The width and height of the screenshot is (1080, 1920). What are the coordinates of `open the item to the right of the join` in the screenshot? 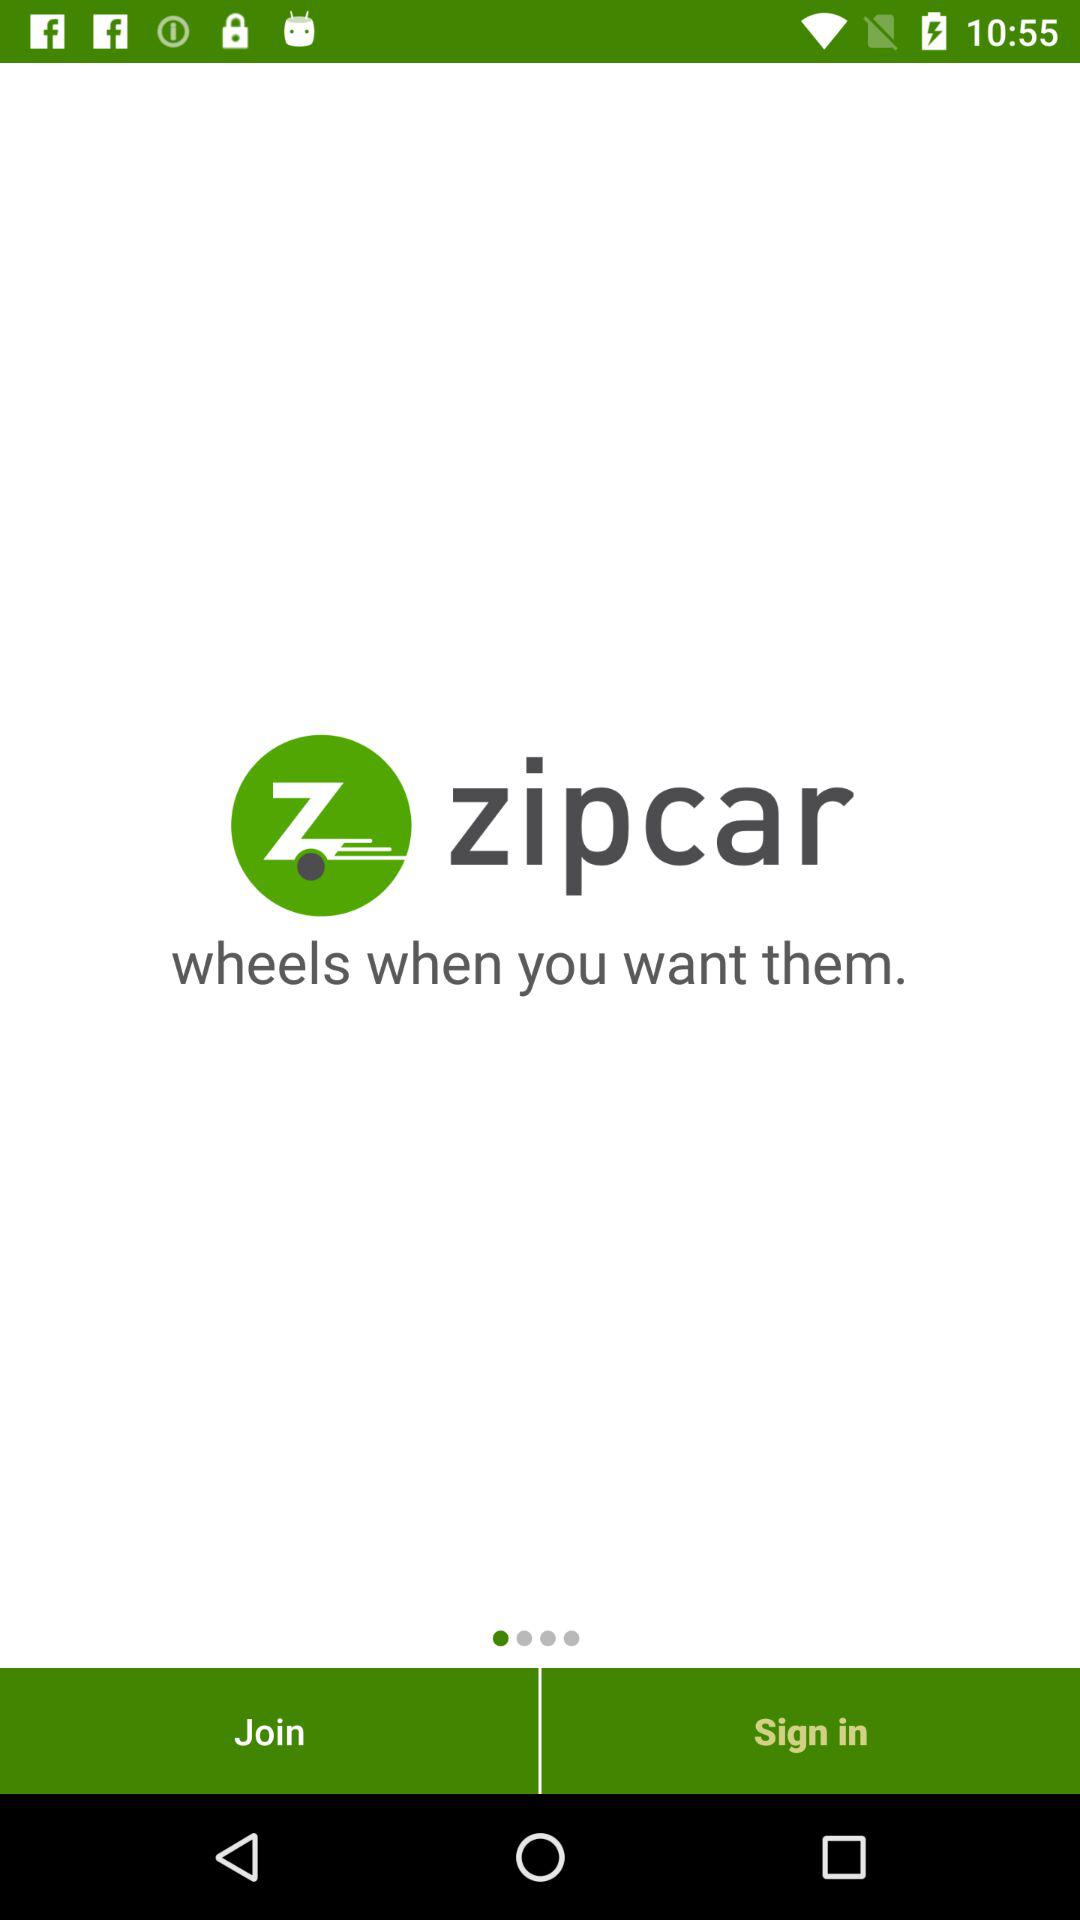 It's located at (810, 1730).